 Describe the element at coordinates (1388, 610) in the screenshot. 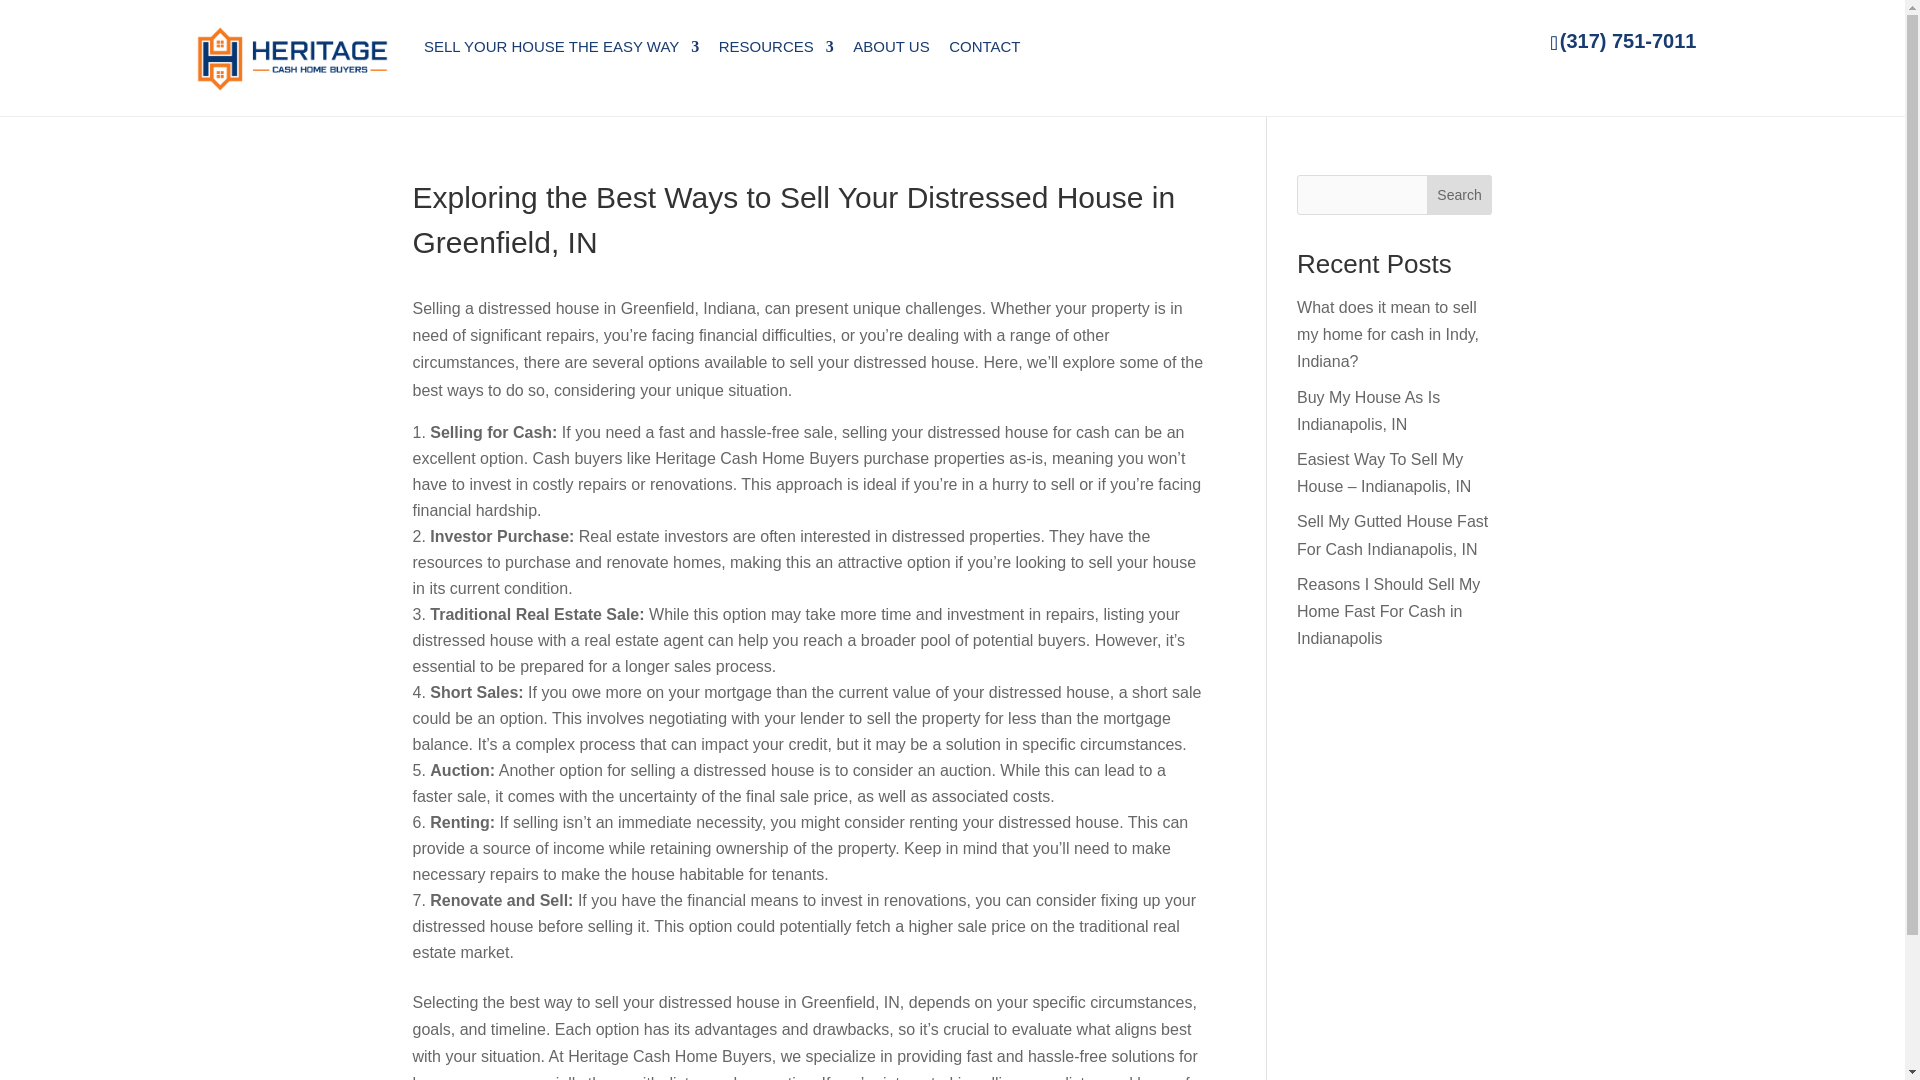

I see `Reasons I Should Sell My Home Fast For Cash in Indianapolis` at that location.